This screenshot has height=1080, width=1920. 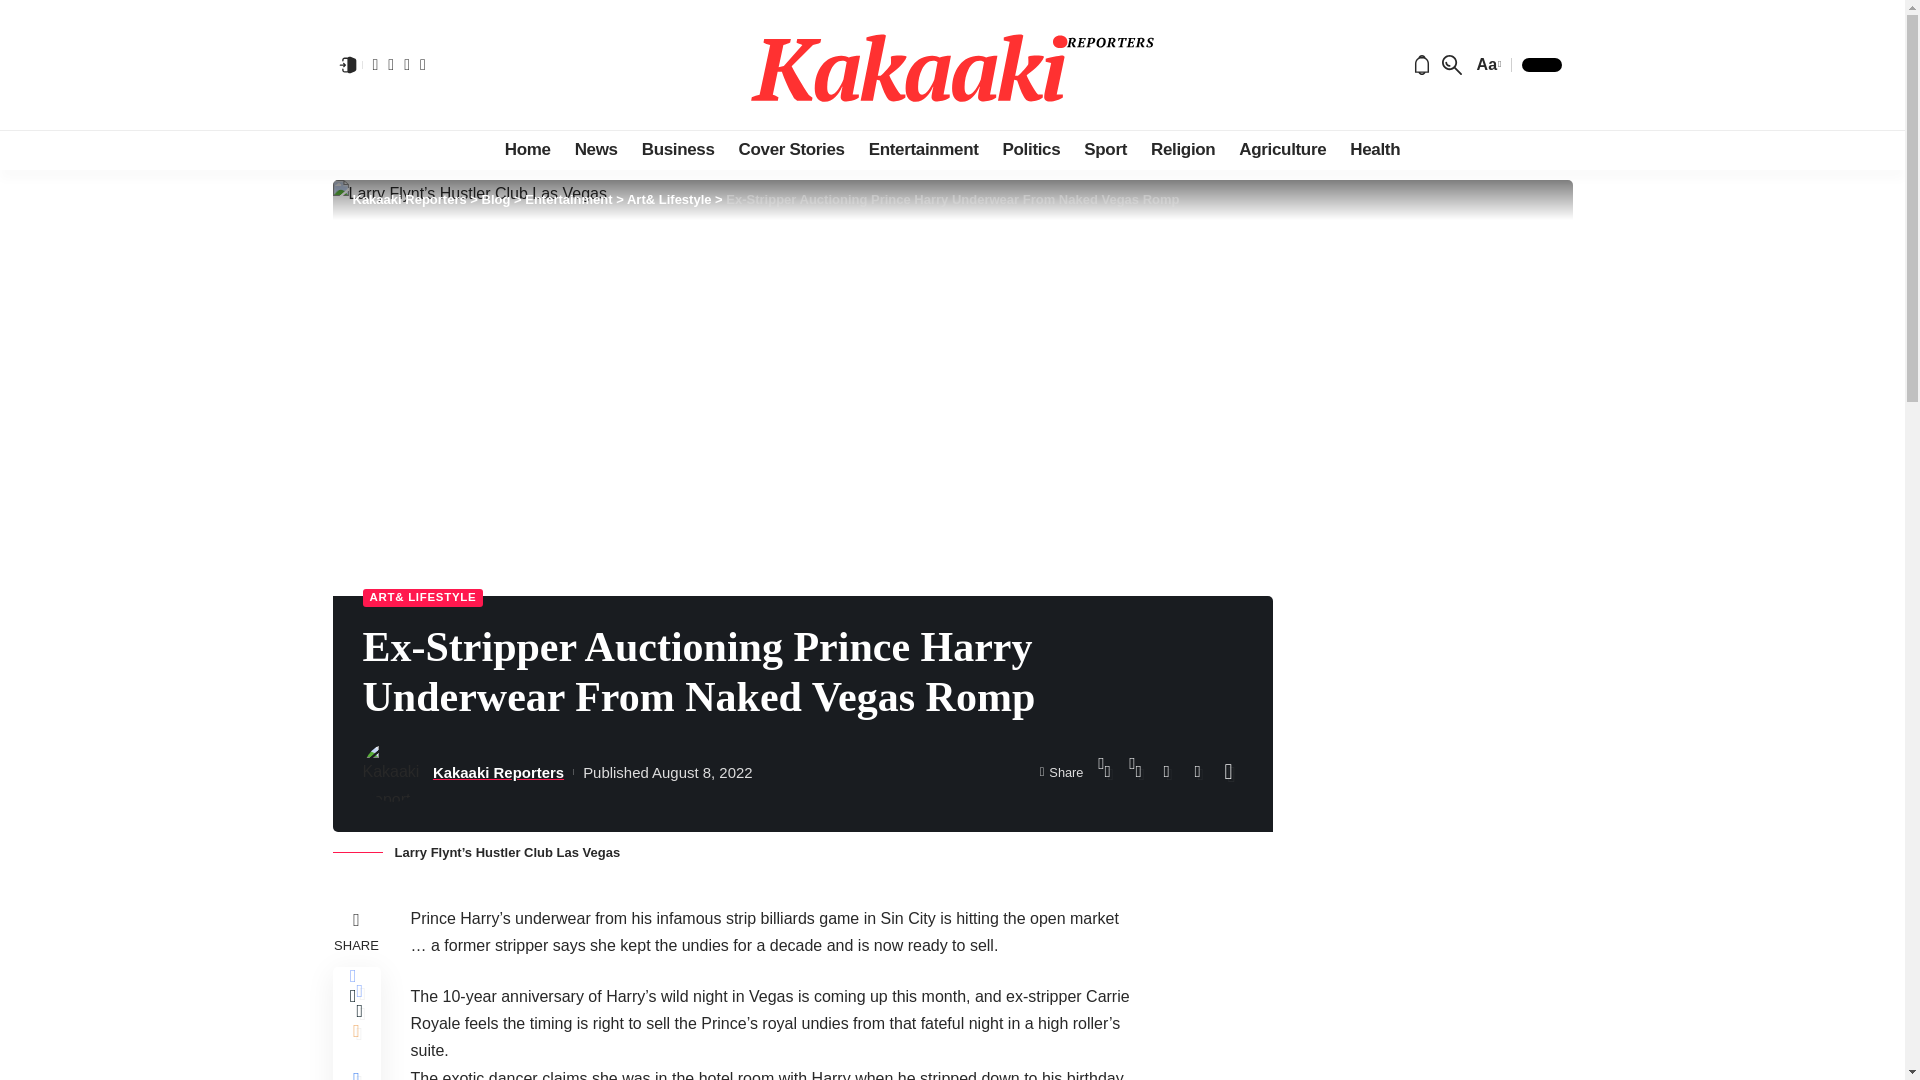 I want to click on Go to Blog., so click(x=496, y=200).